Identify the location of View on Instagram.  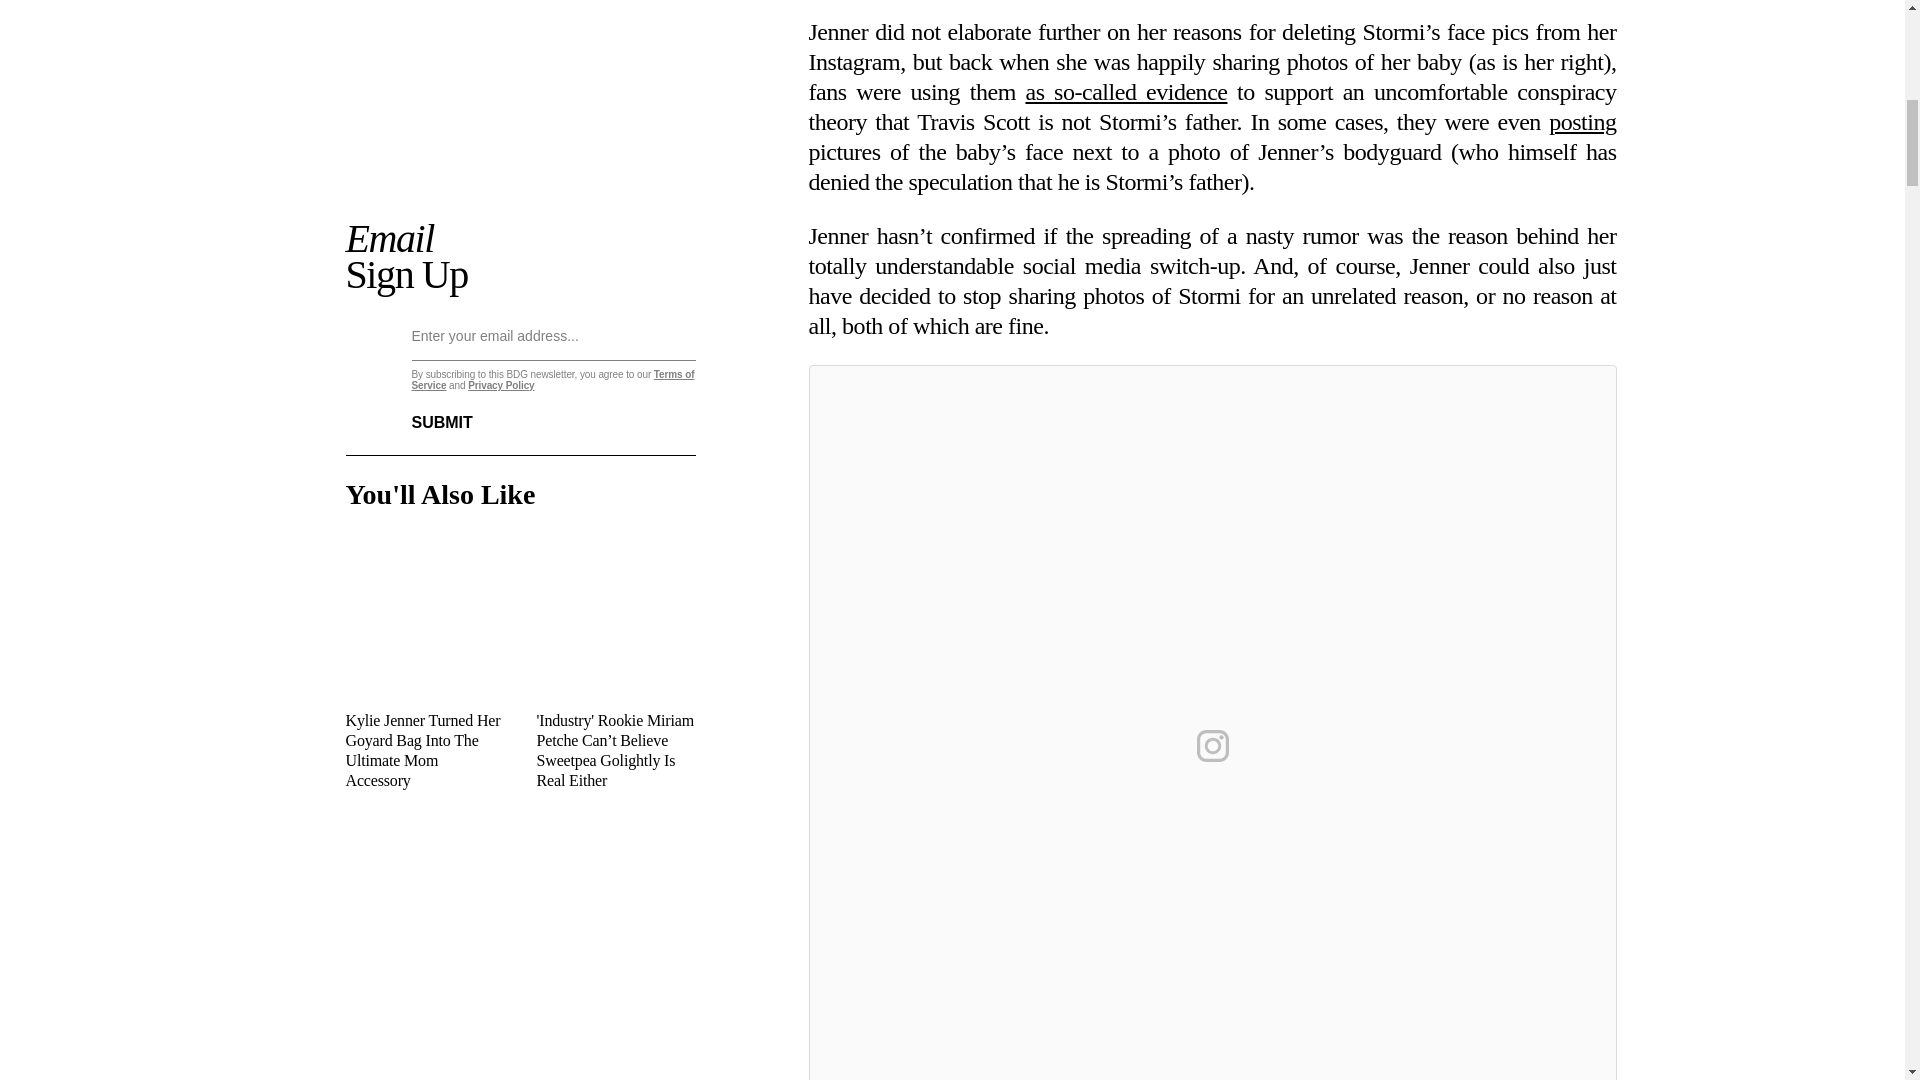
(1212, 746).